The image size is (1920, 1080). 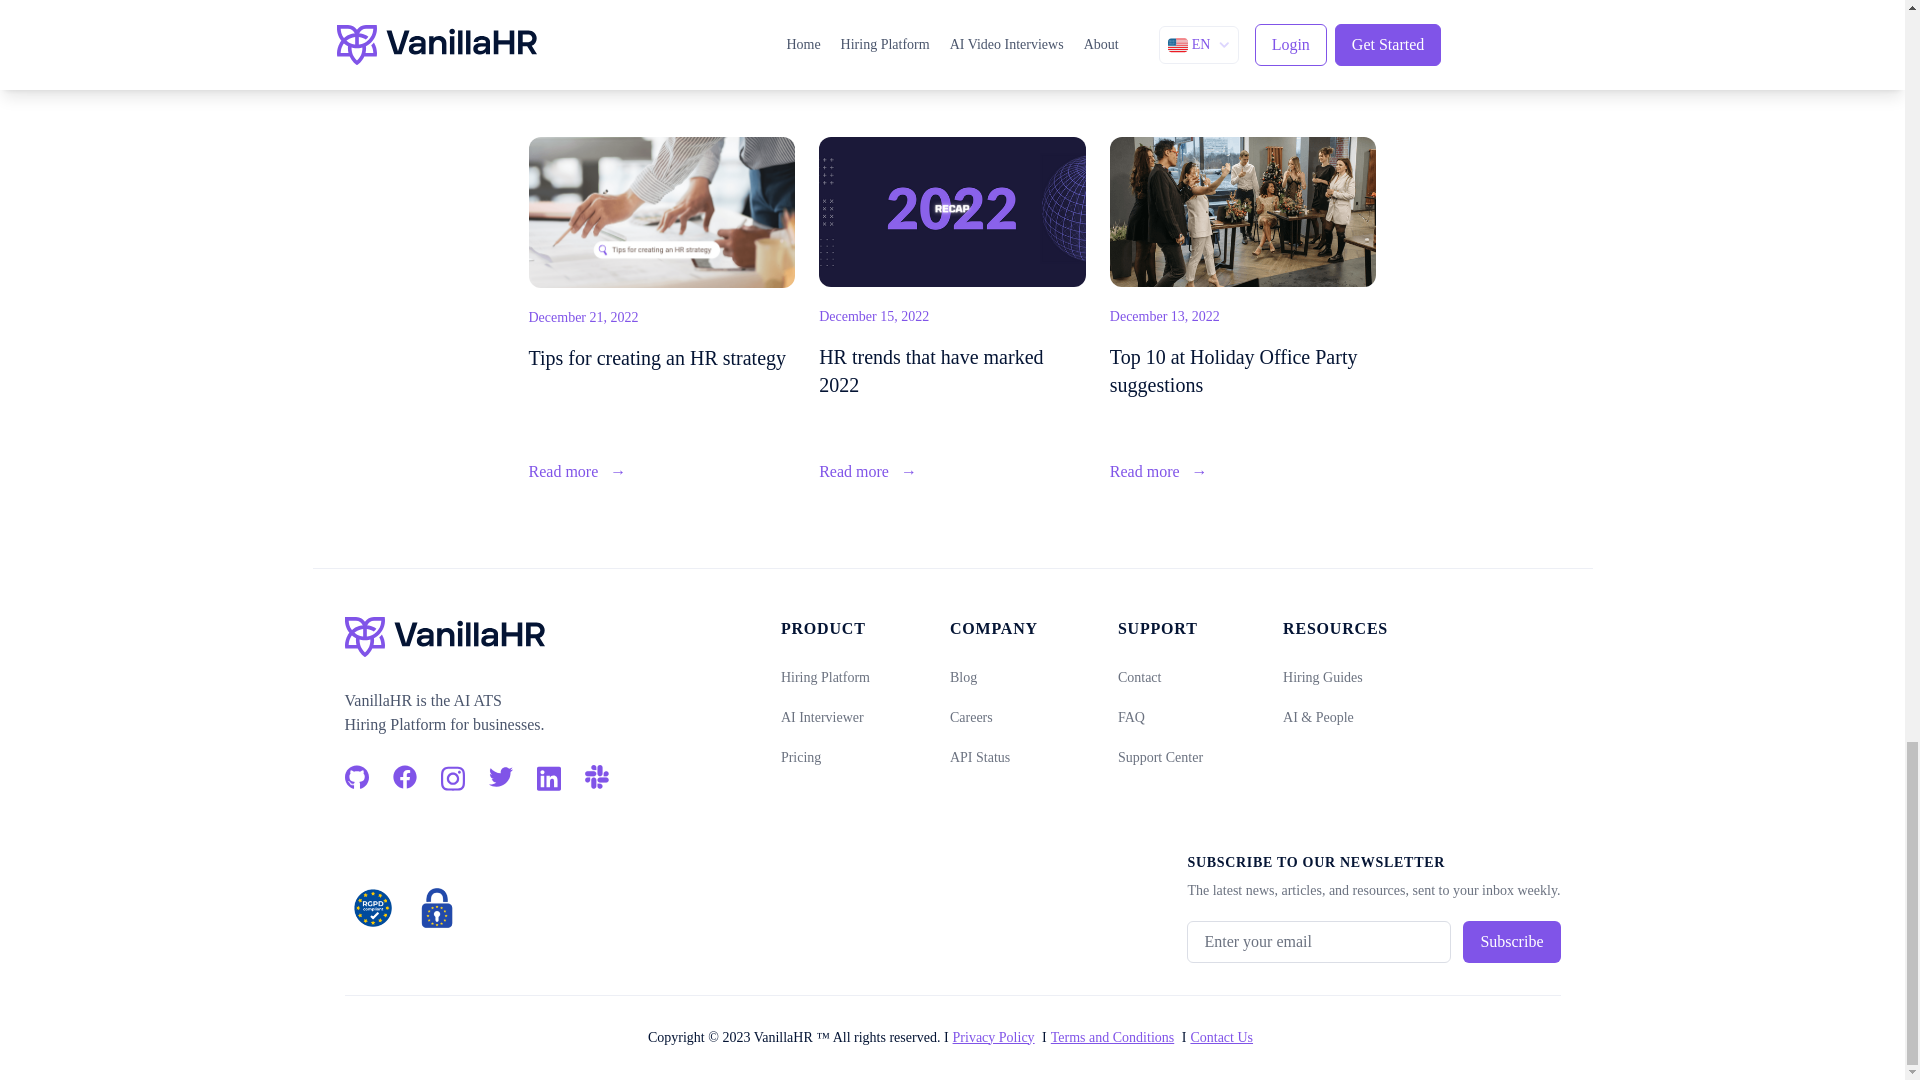 I want to click on Blog, so click(x=964, y=676).